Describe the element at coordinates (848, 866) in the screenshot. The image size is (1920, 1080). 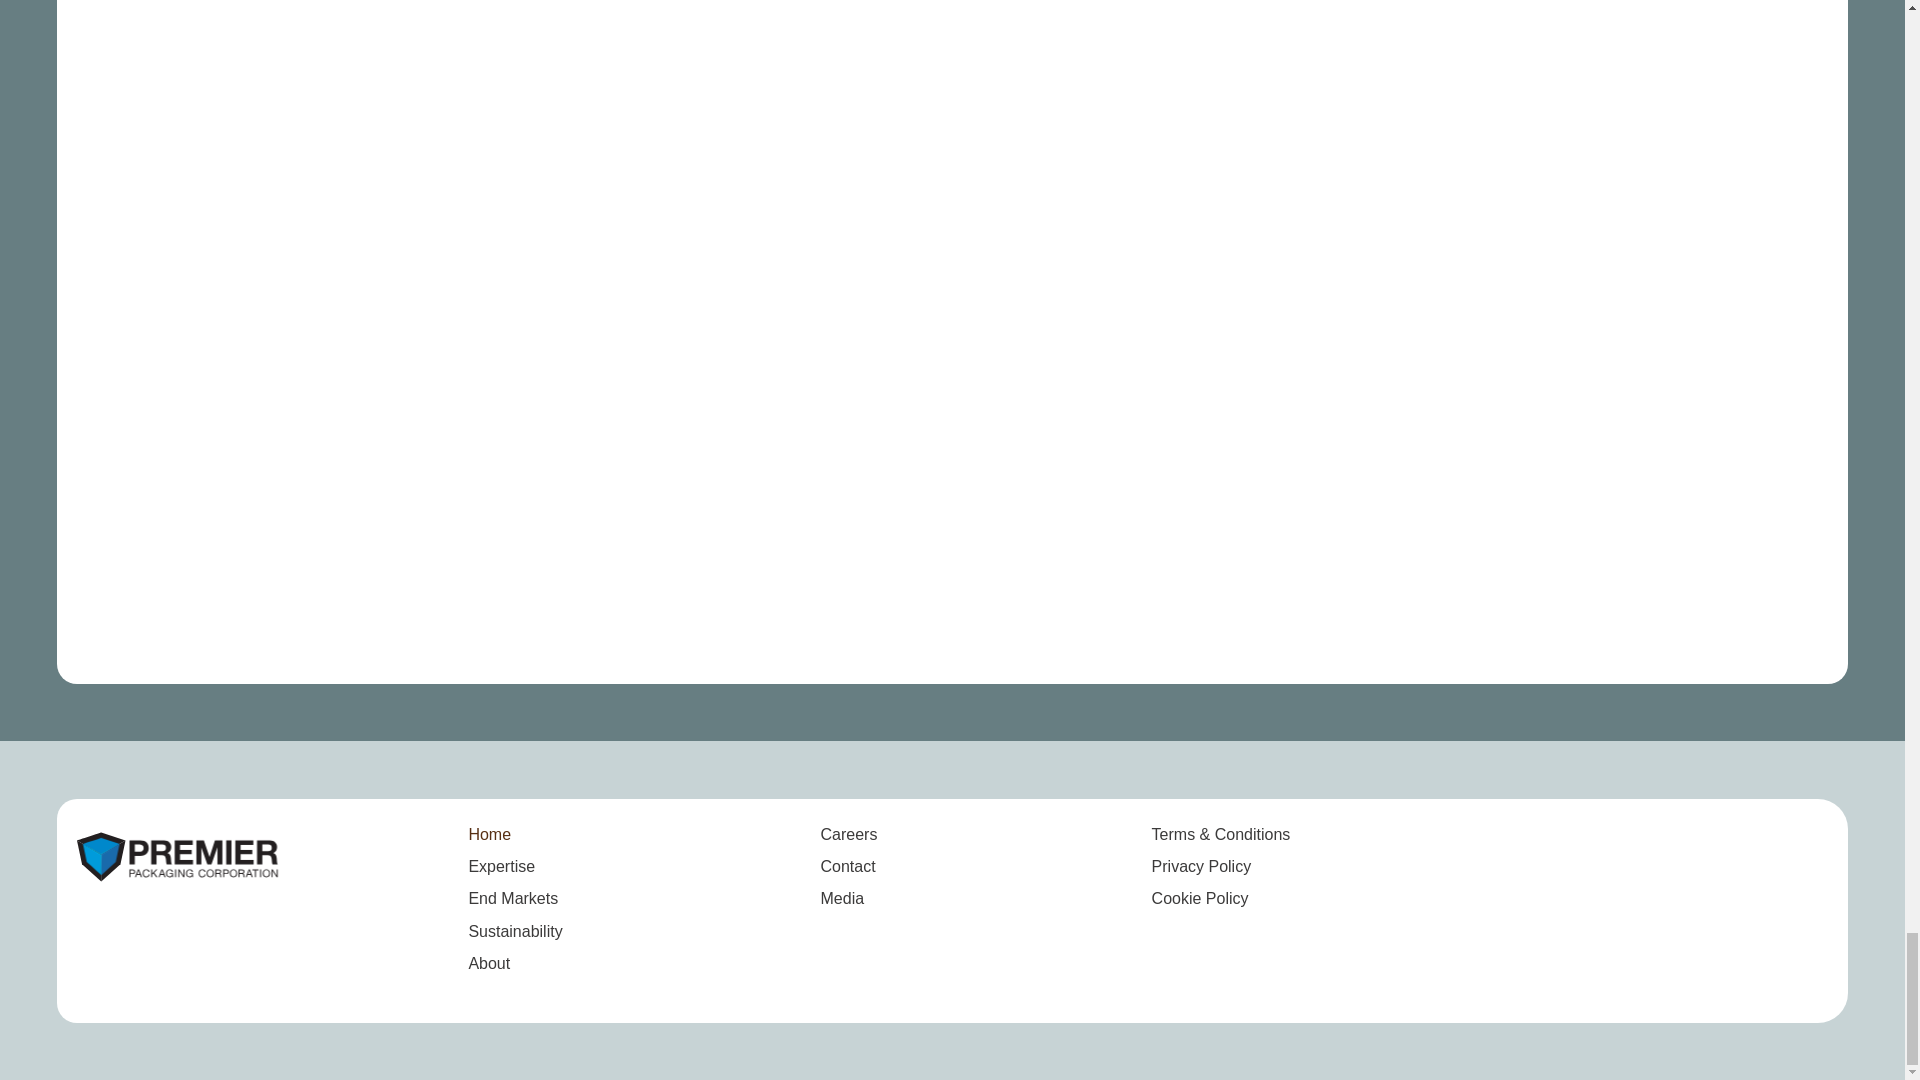
I see `Contact` at that location.